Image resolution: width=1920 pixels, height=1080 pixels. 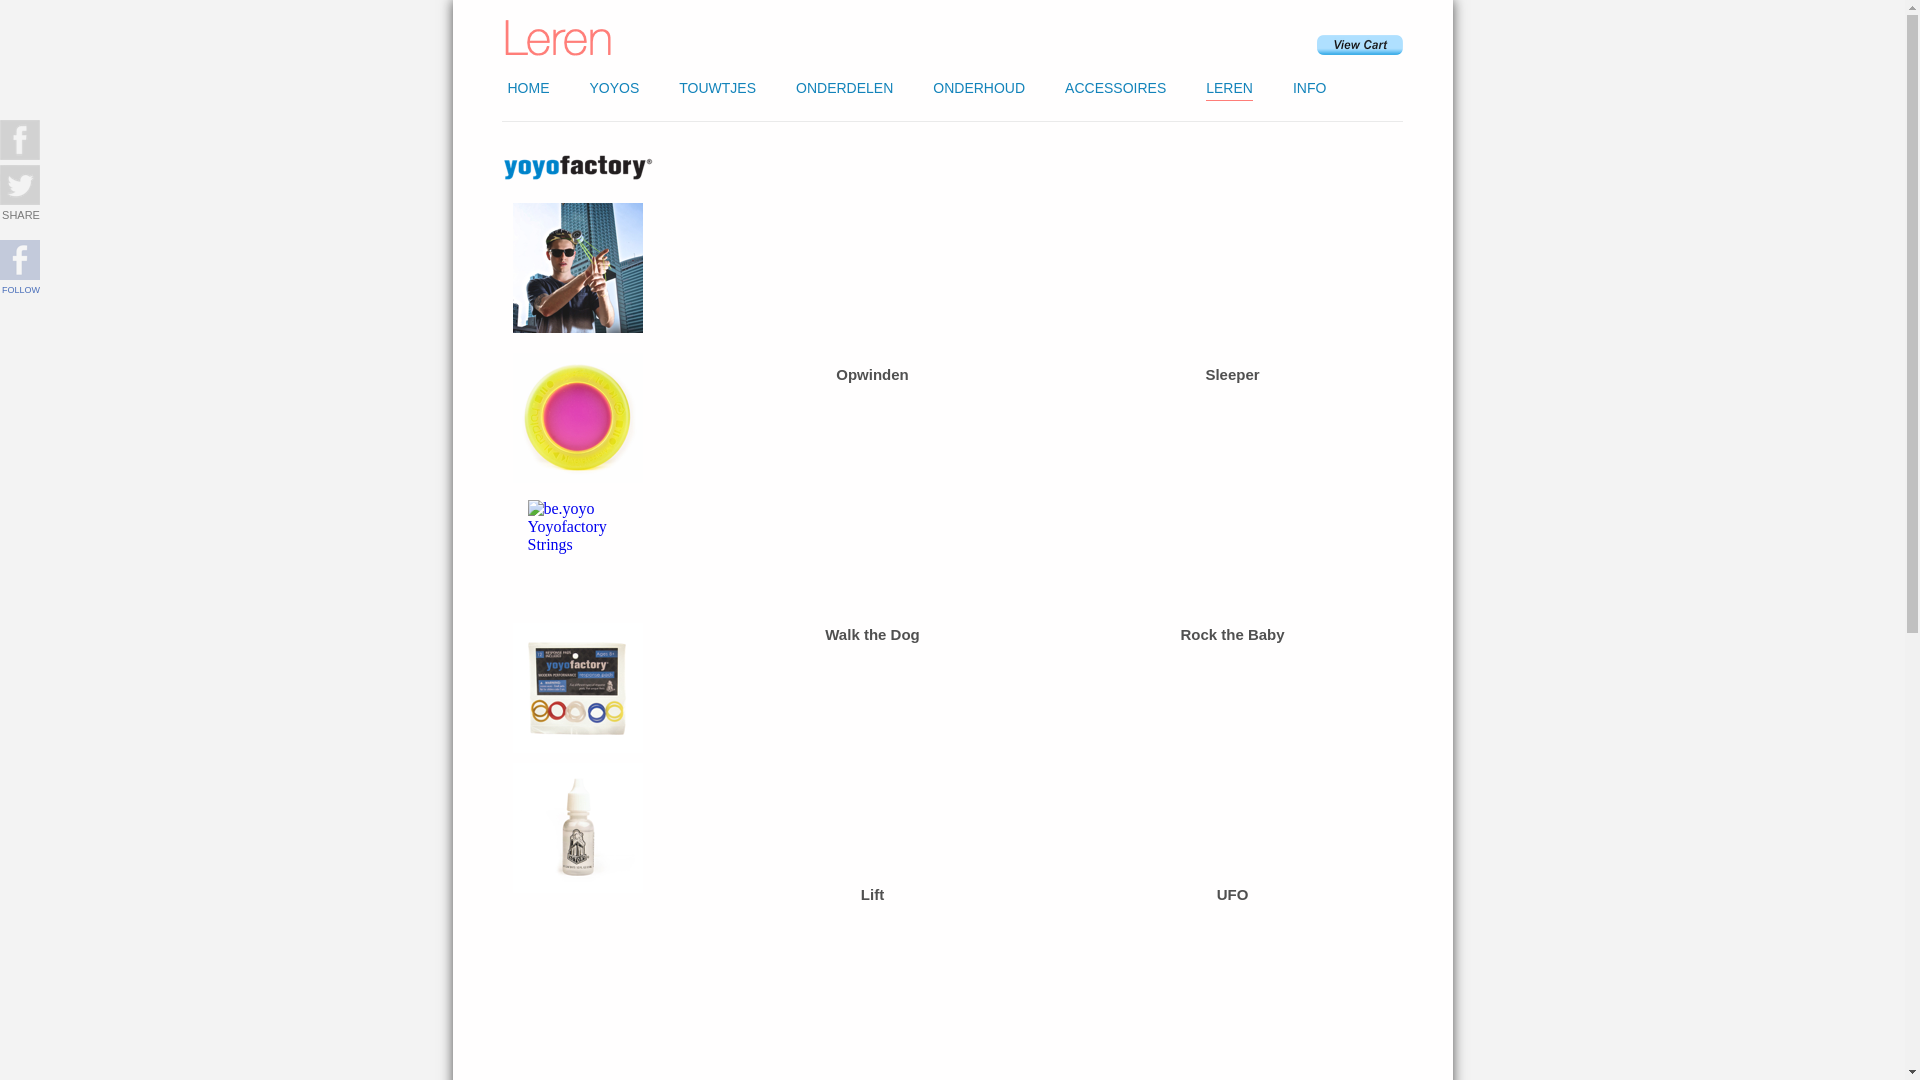 What do you see at coordinates (1310, 88) in the screenshot?
I see `INFO` at bounding box center [1310, 88].